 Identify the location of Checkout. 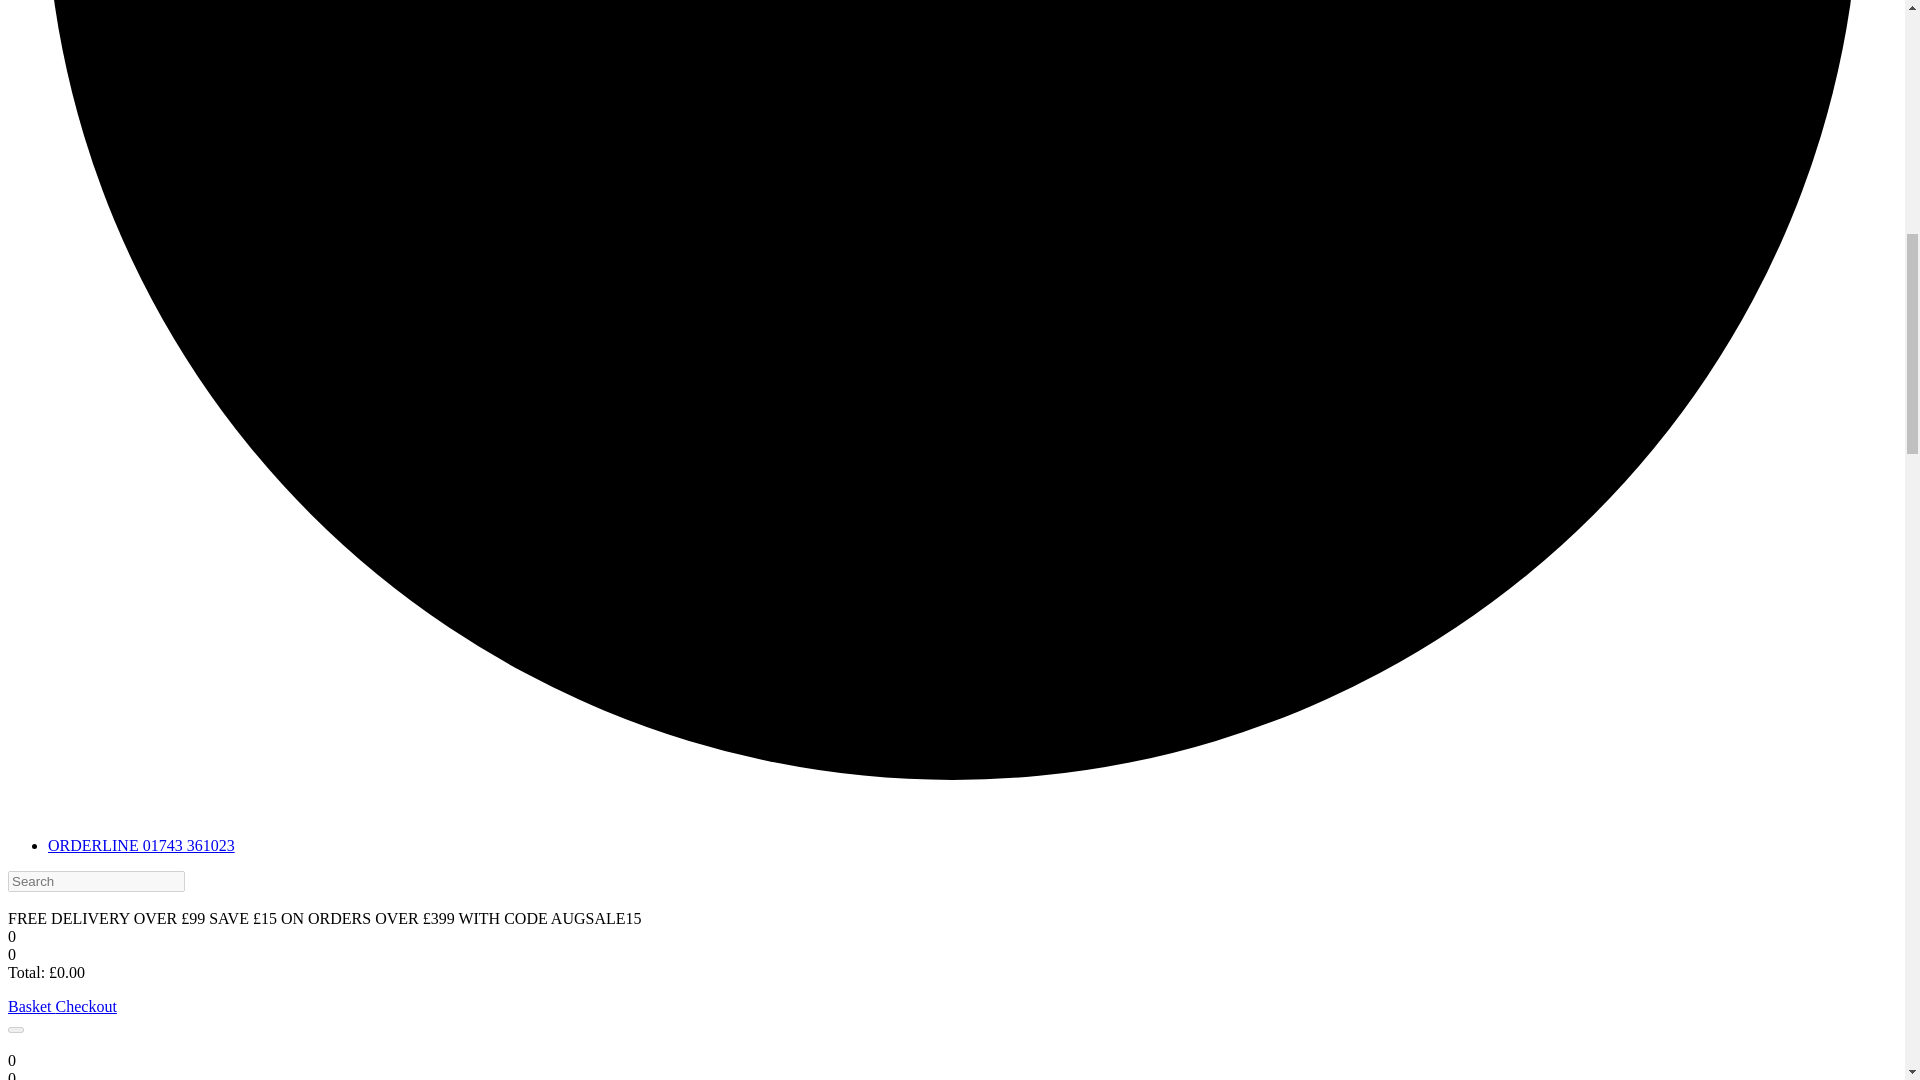
(86, 1006).